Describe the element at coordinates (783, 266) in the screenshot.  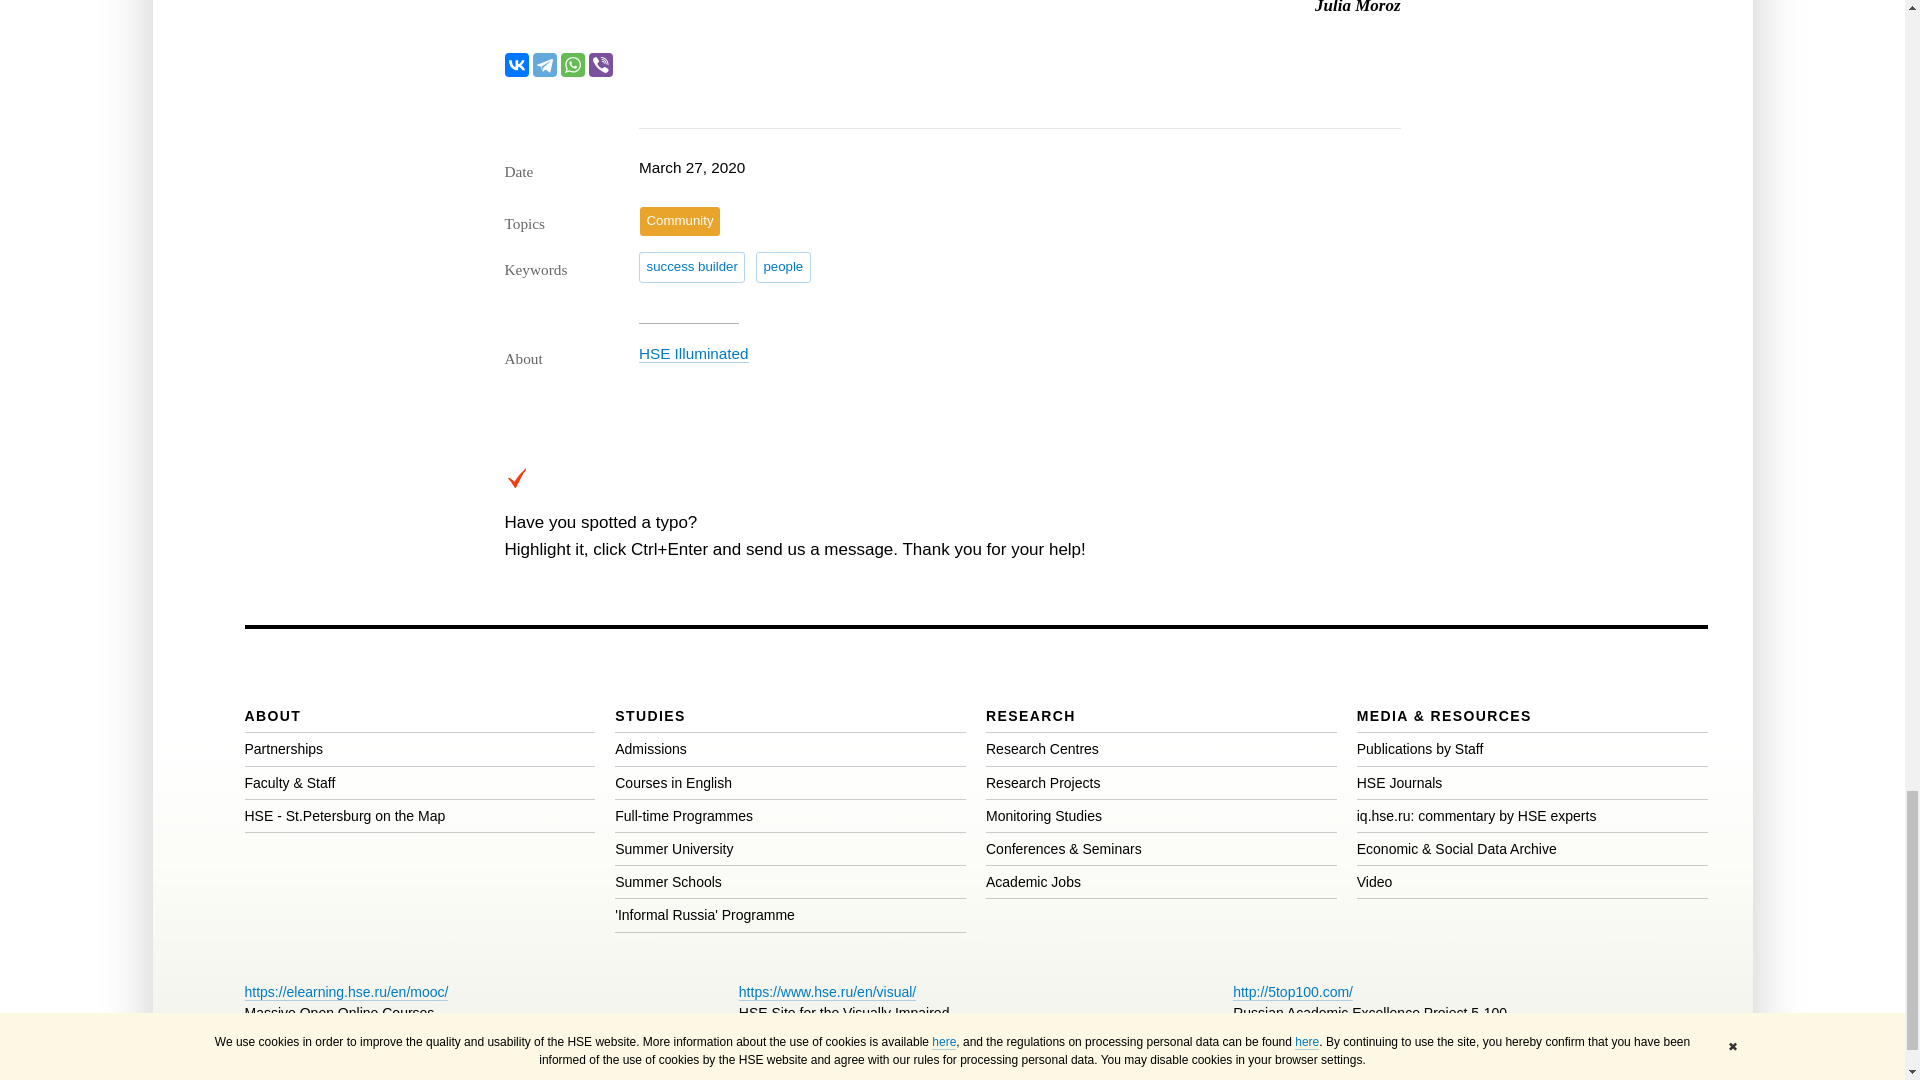
I see `people` at that location.